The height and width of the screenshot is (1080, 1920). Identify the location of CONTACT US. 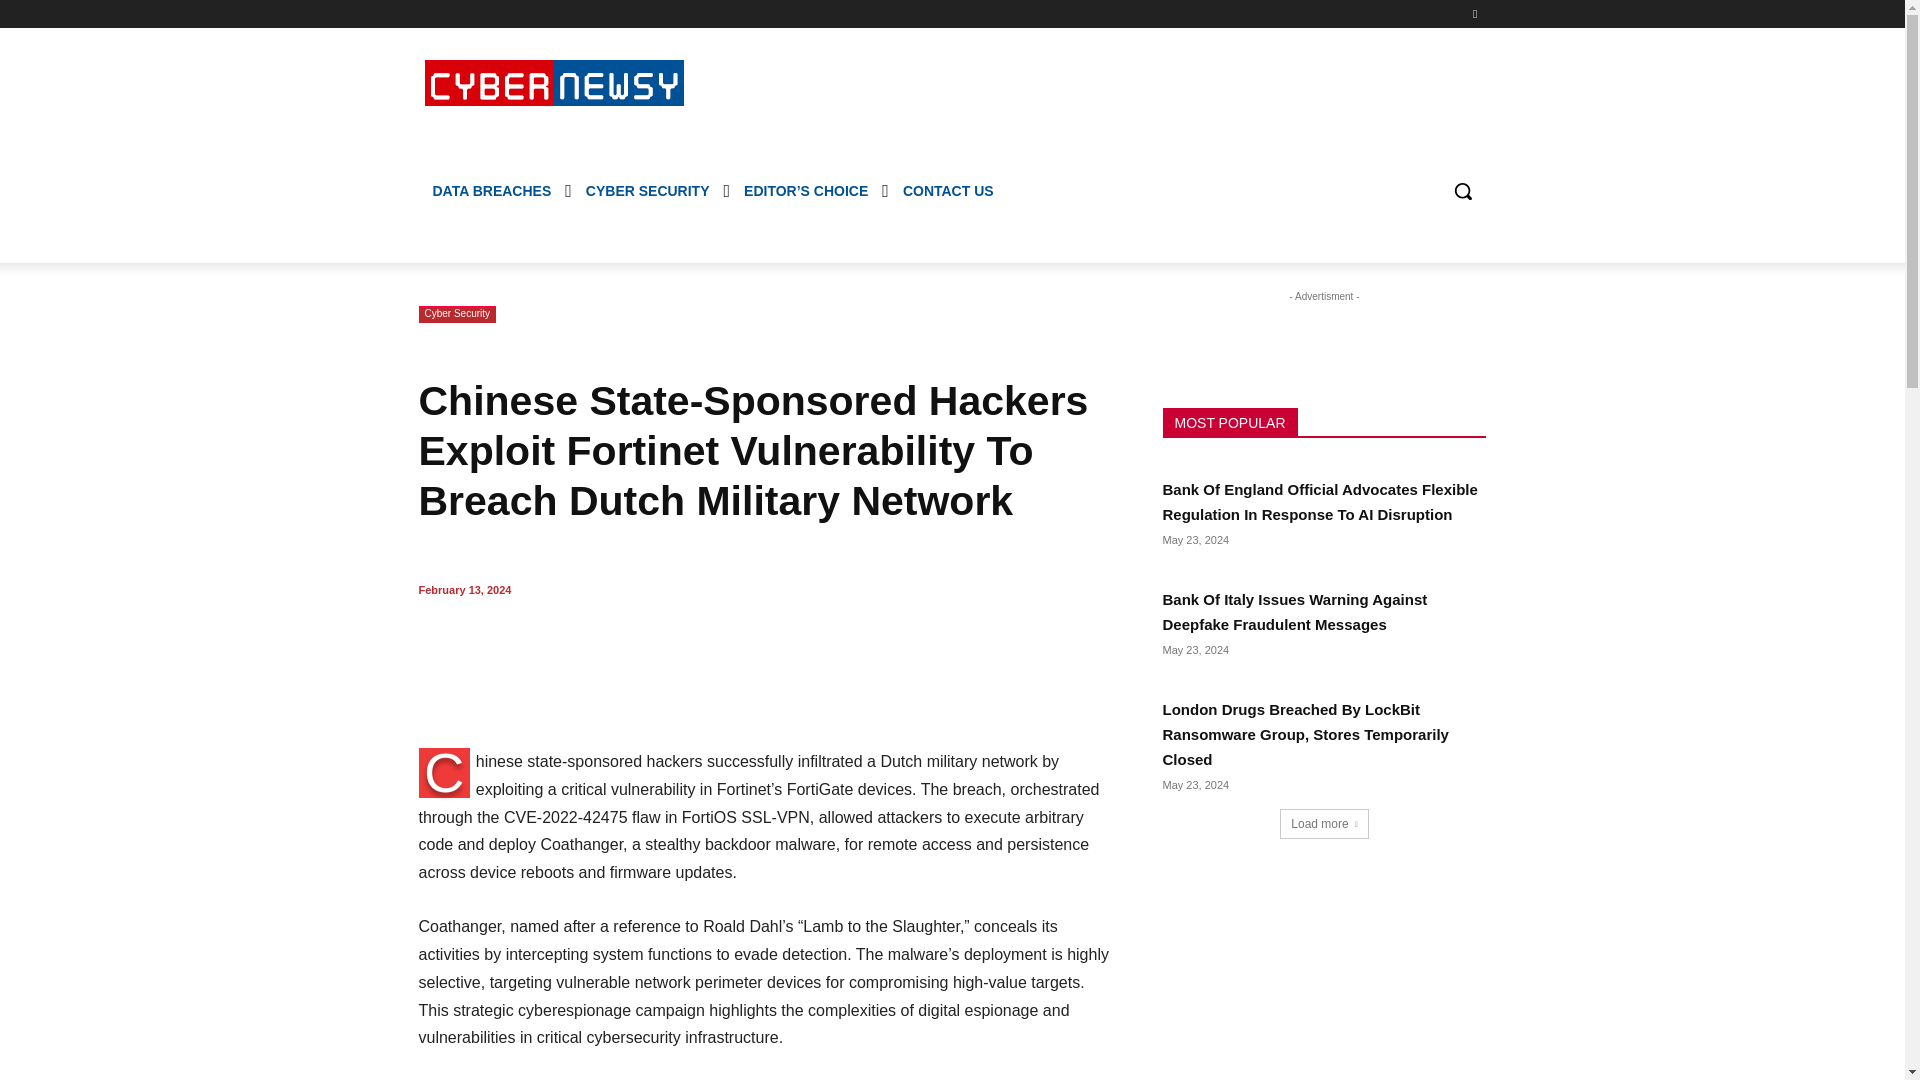
(948, 190).